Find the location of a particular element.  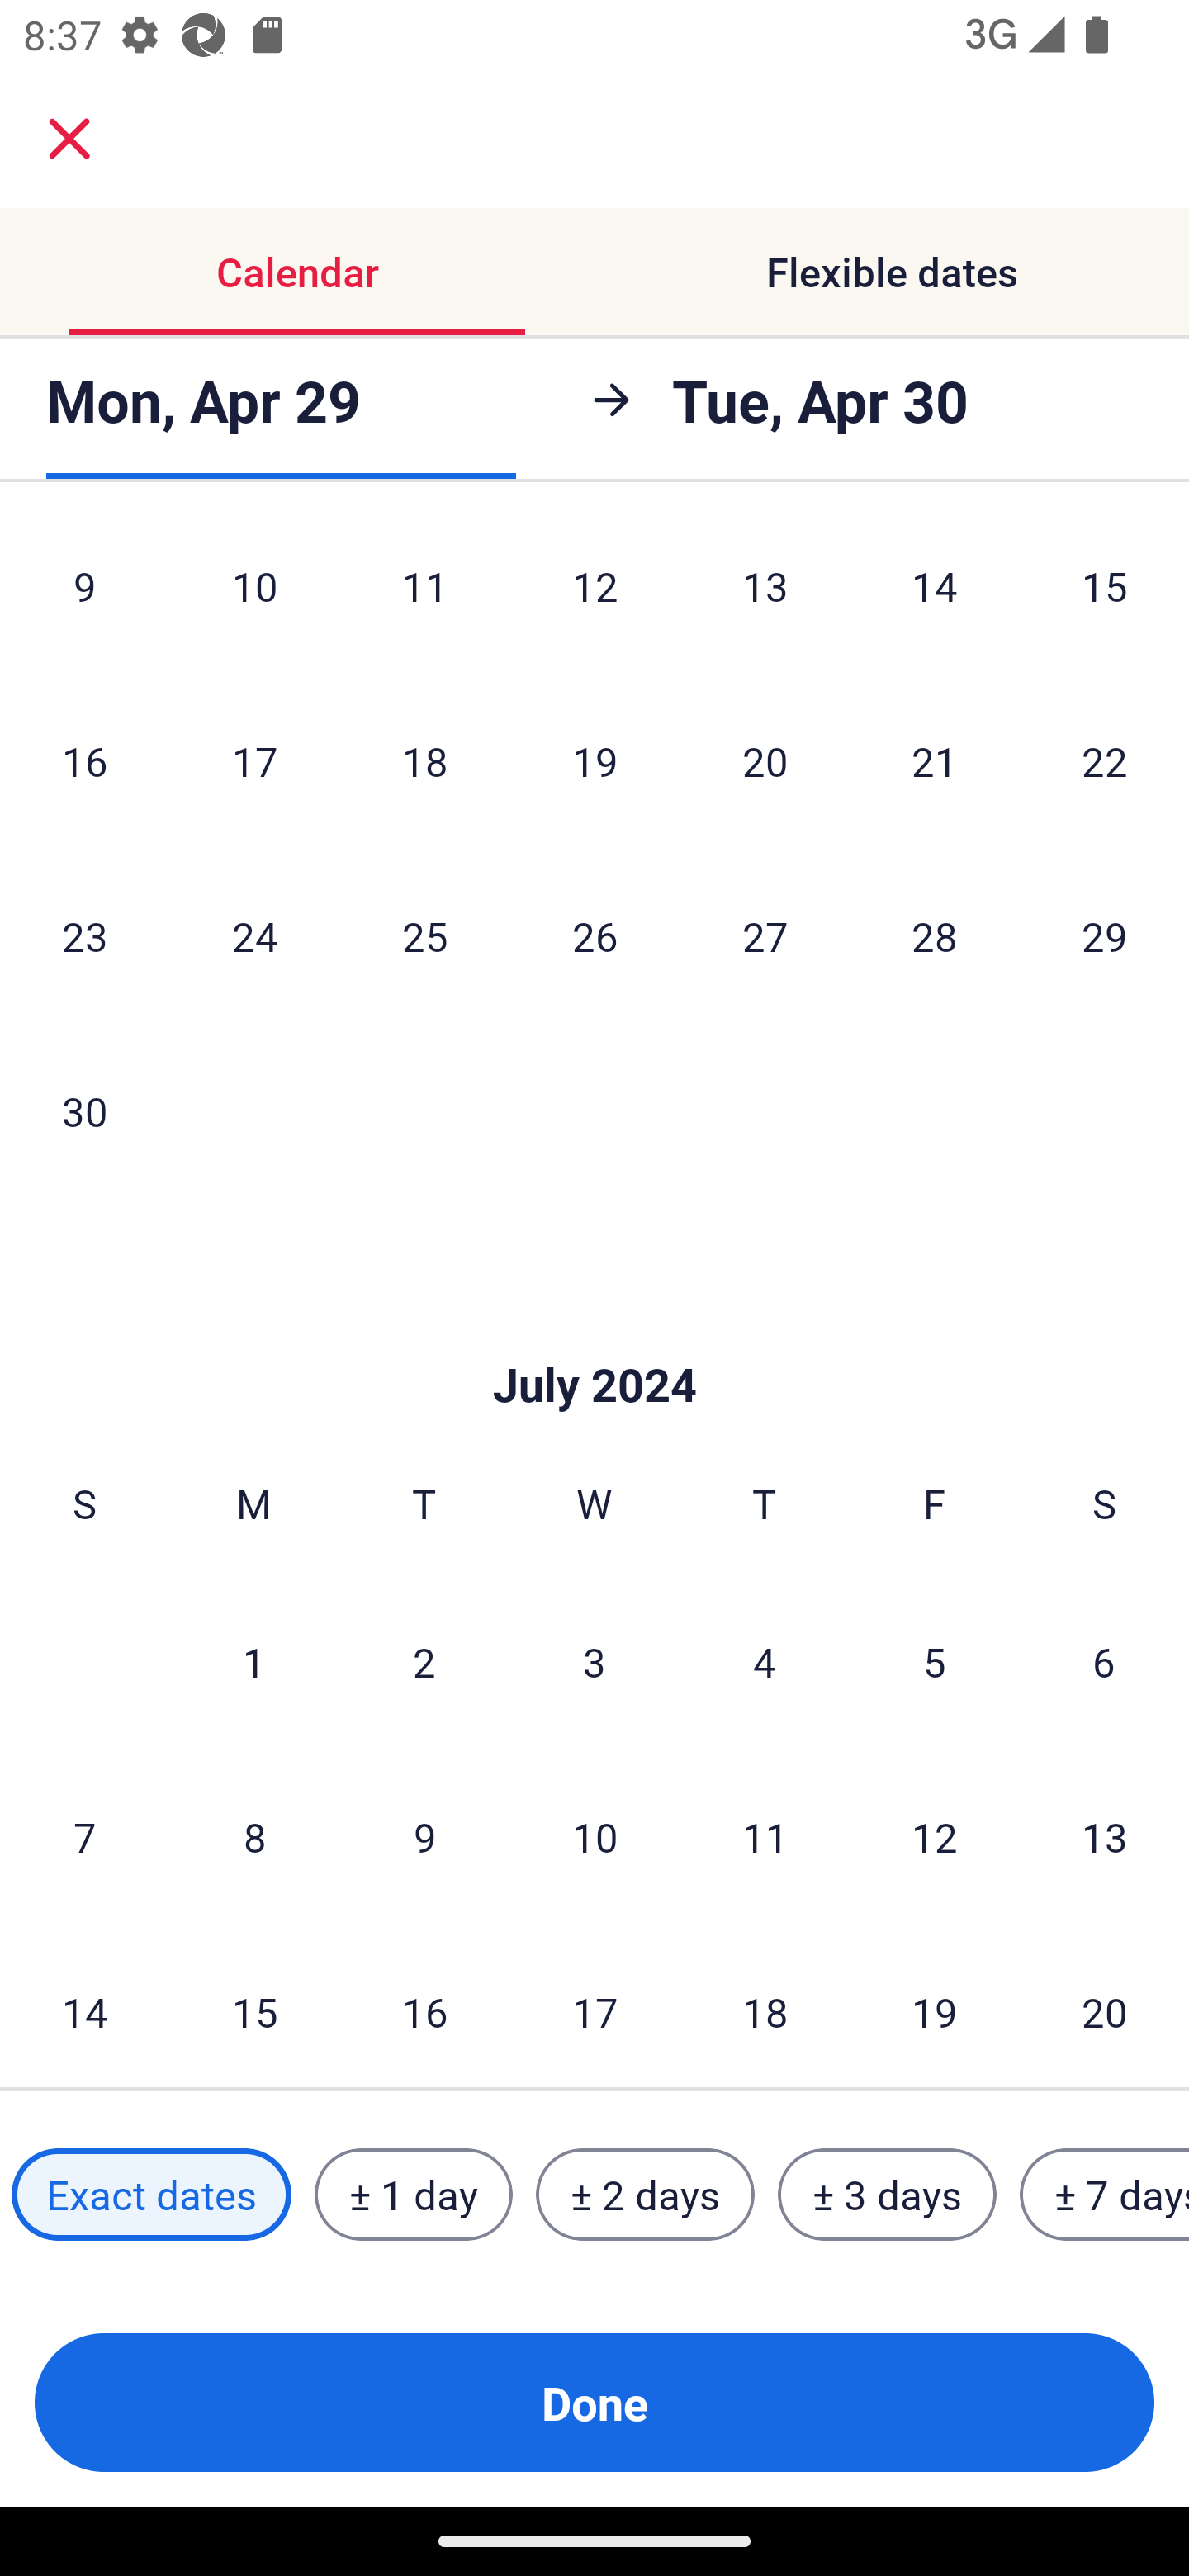

16 Tuesday, July 16, 2024 is located at coordinates (424, 2006).